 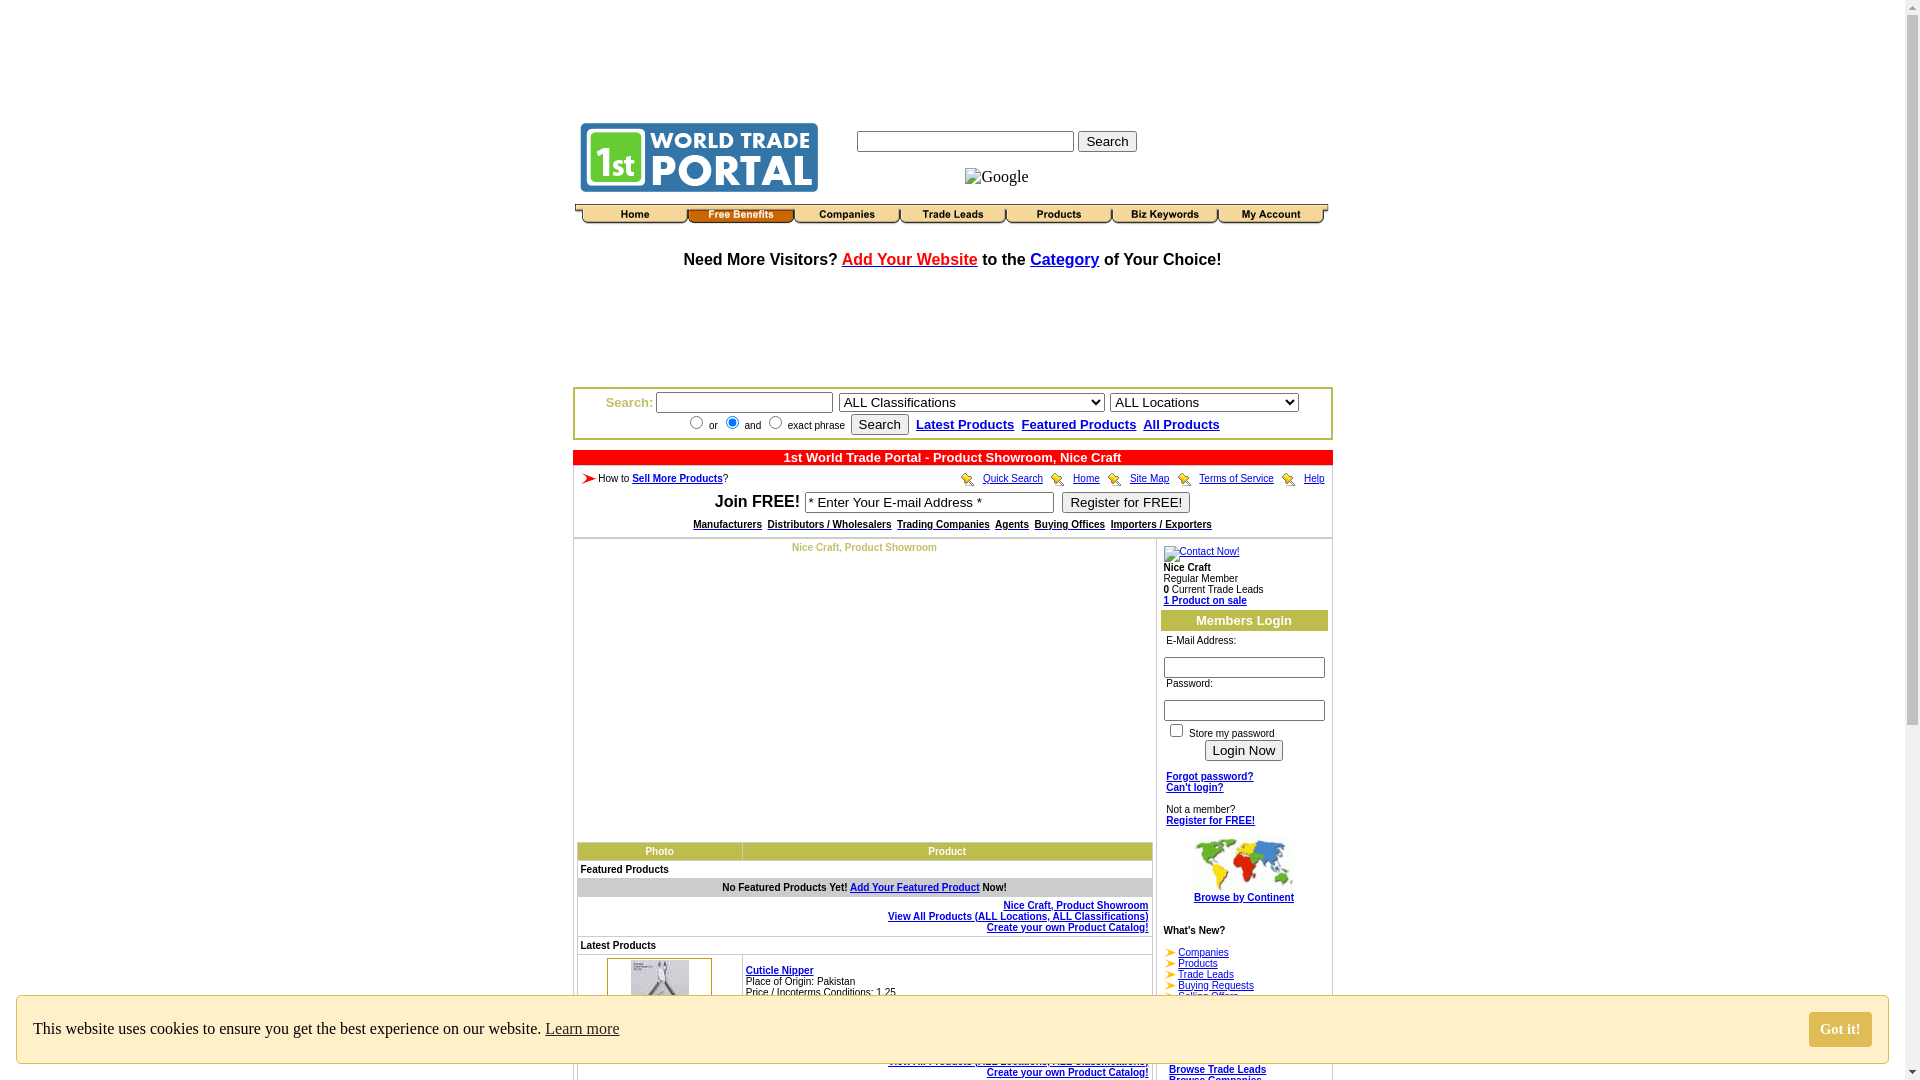 I want to click on More Products from Pakistan, so click(x=826, y=1004).